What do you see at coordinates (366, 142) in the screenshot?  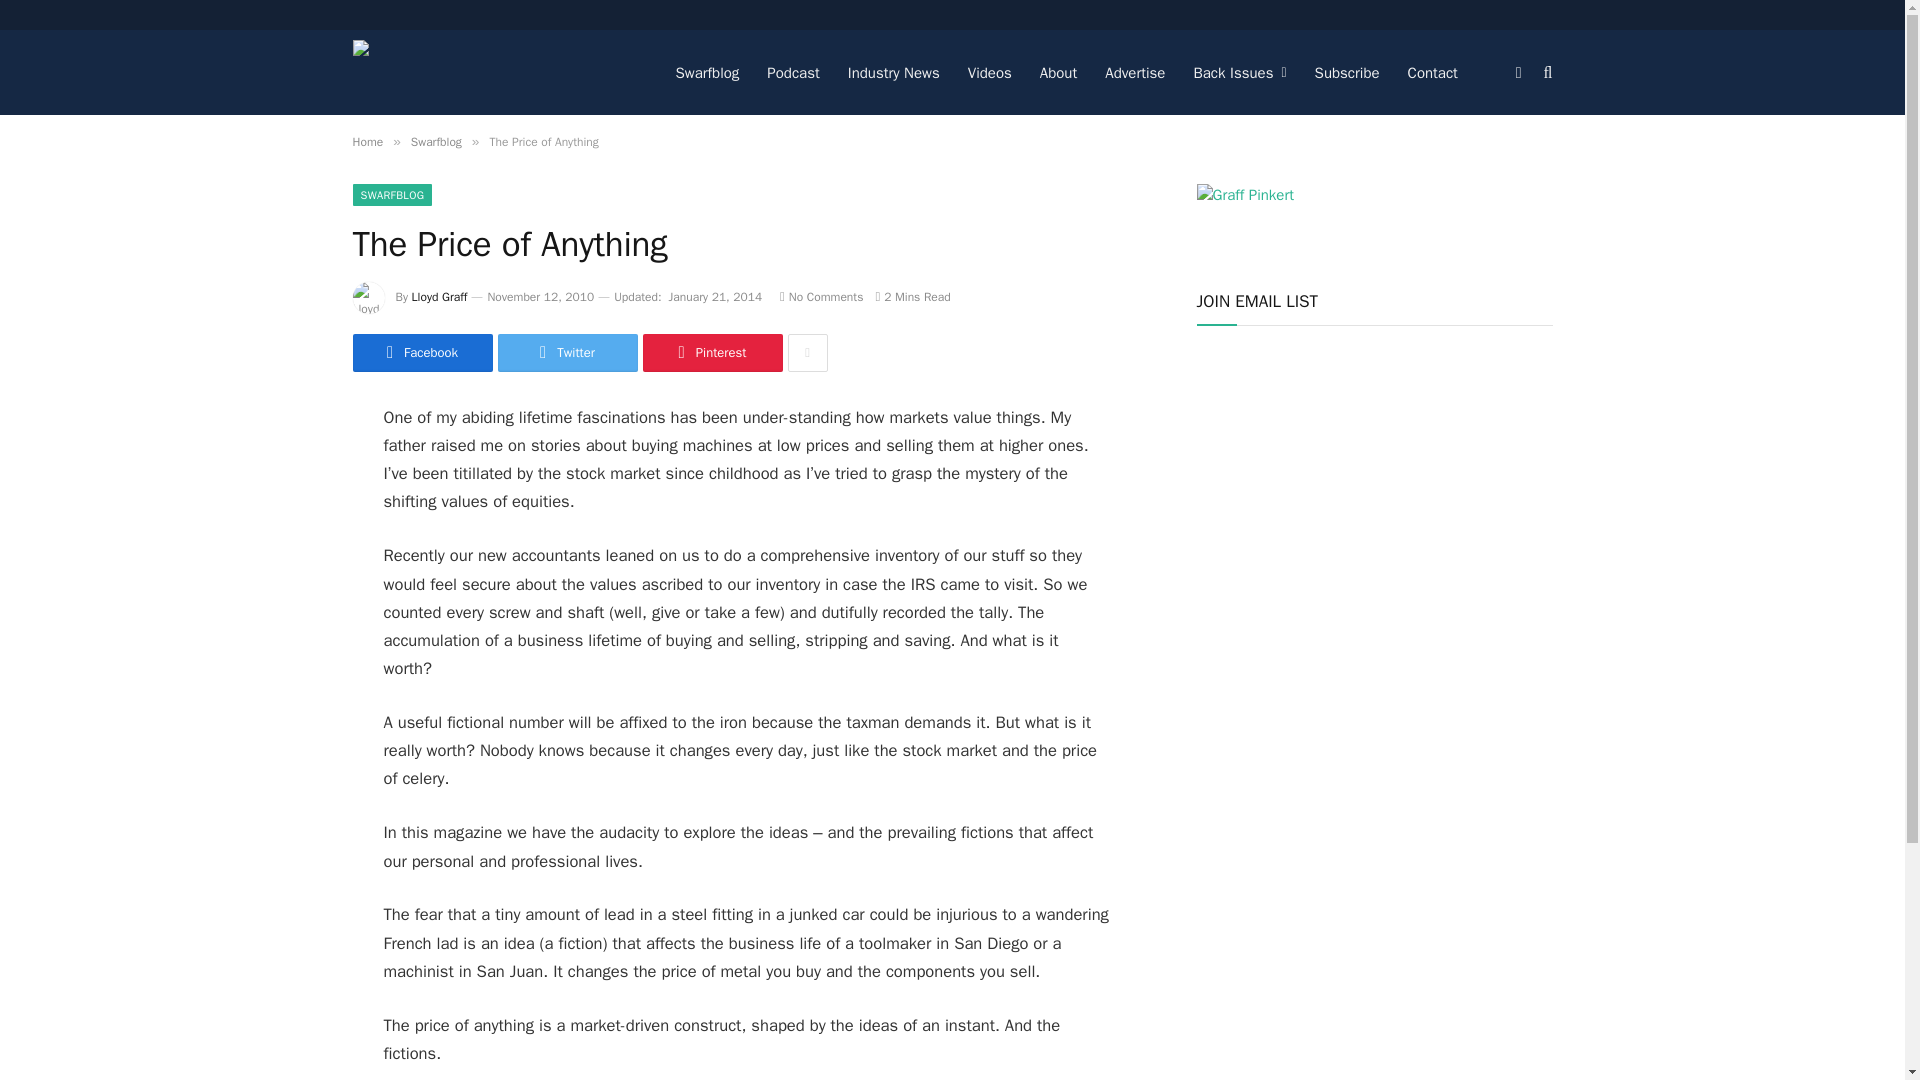 I see `Home` at bounding box center [366, 142].